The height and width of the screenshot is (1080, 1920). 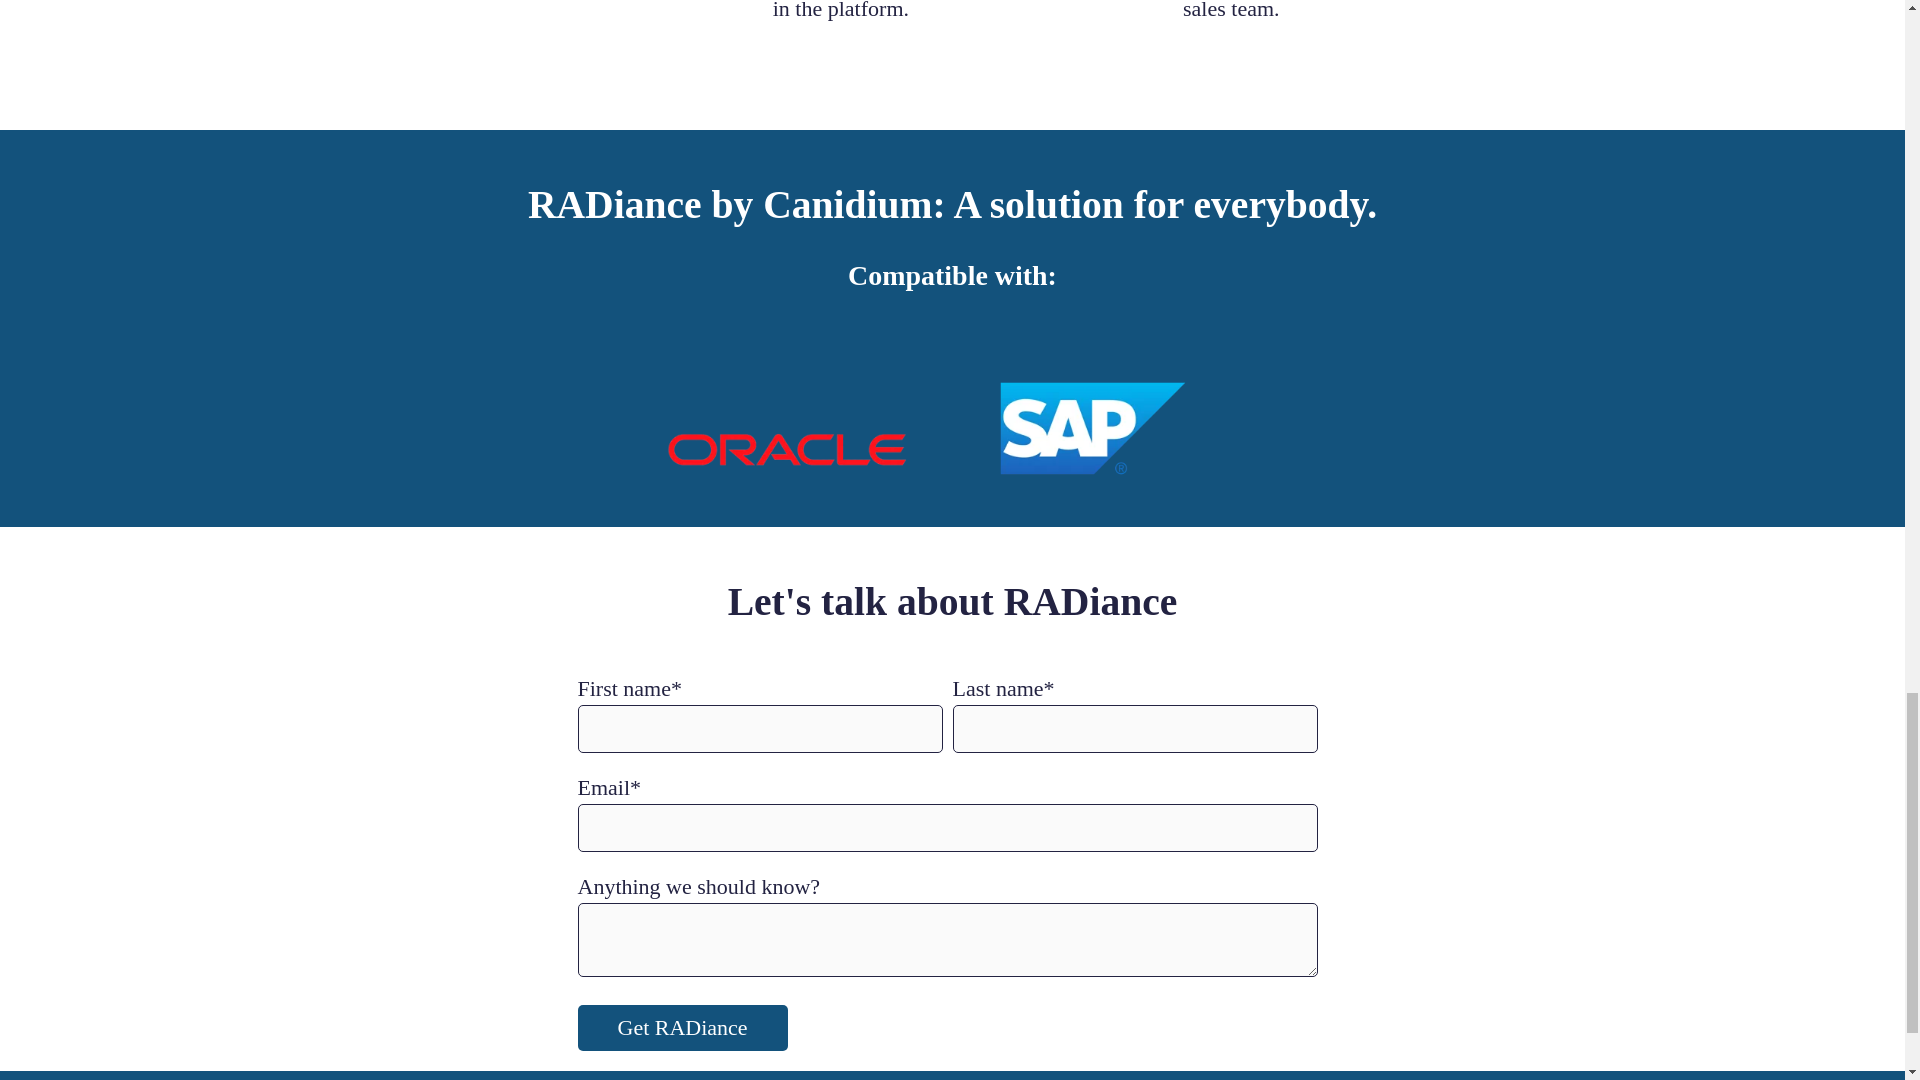 What do you see at coordinates (786, 445) in the screenshot?
I see `image-removebg-previeworacle` at bounding box center [786, 445].